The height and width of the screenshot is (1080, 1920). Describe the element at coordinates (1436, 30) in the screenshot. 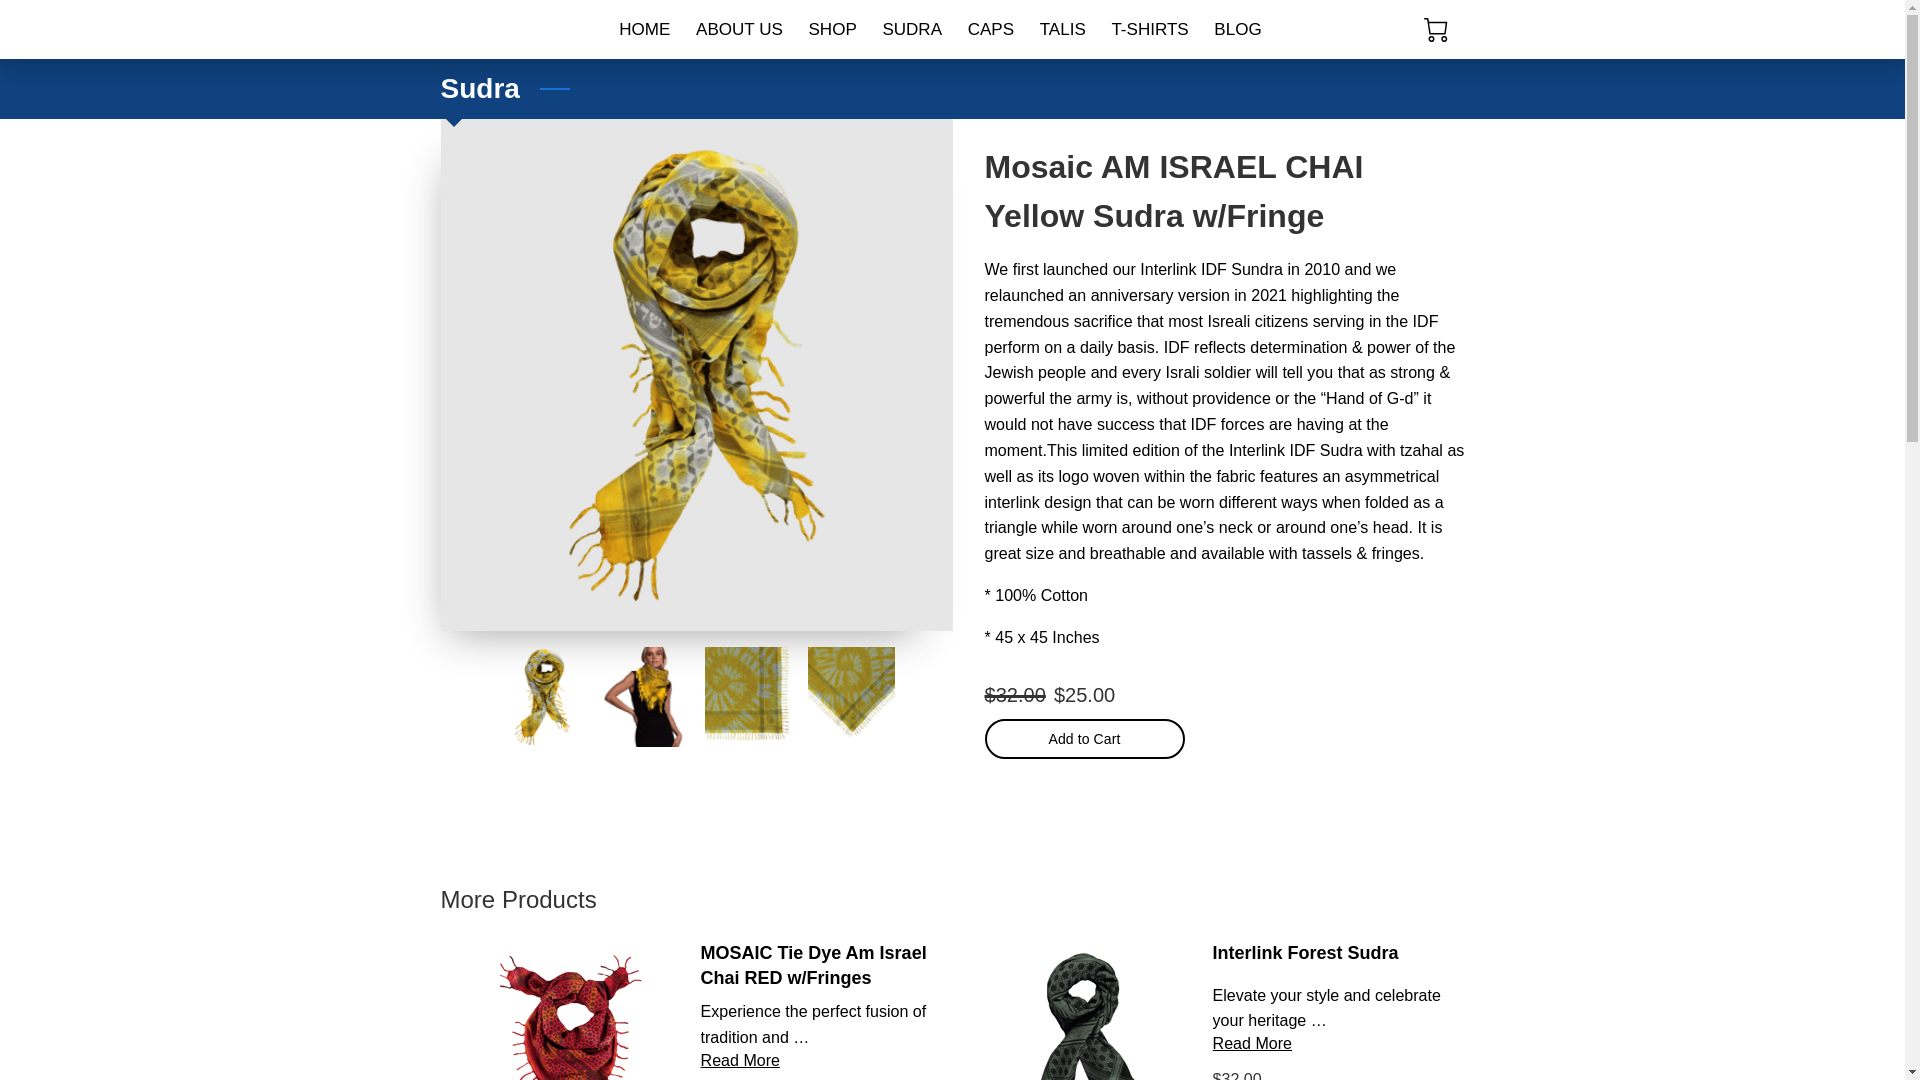

I see `0` at that location.